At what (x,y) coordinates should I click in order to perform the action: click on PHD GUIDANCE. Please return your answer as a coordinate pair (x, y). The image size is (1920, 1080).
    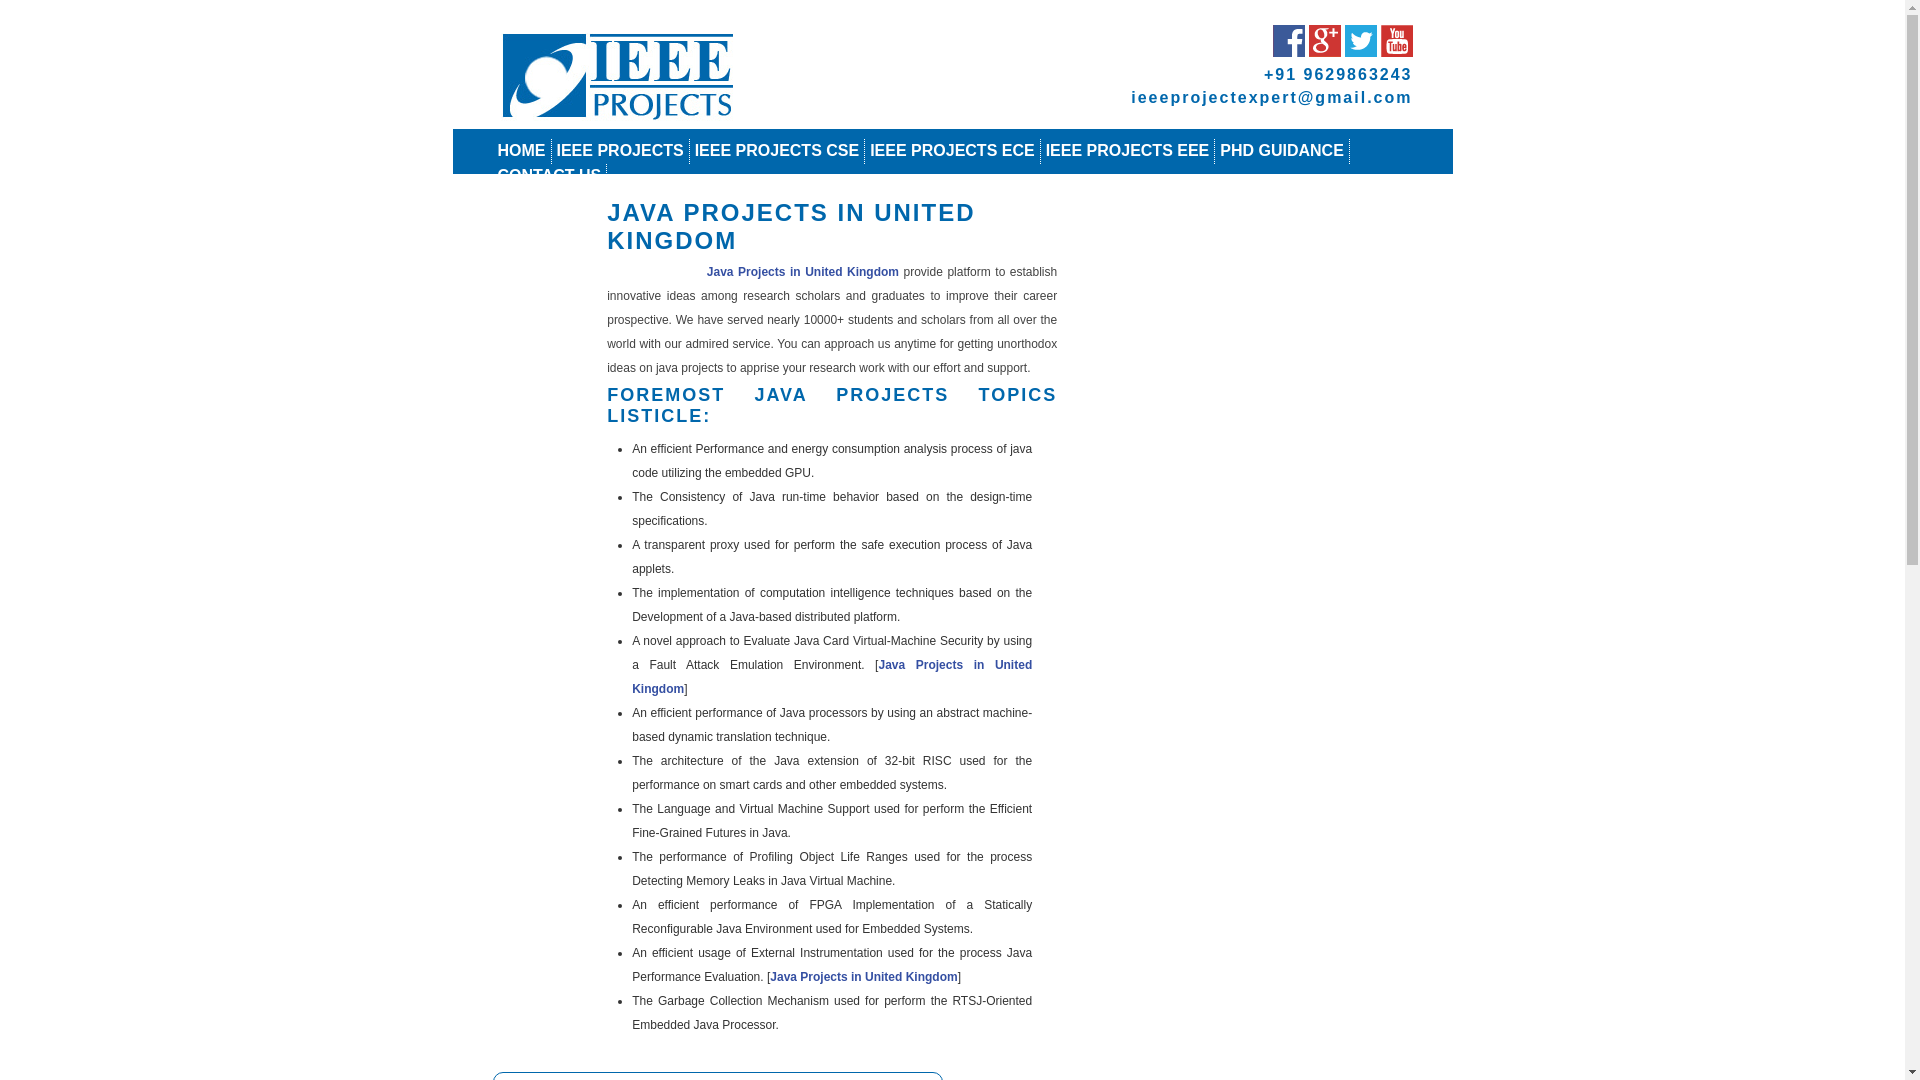
    Looking at the image, I should click on (1282, 150).